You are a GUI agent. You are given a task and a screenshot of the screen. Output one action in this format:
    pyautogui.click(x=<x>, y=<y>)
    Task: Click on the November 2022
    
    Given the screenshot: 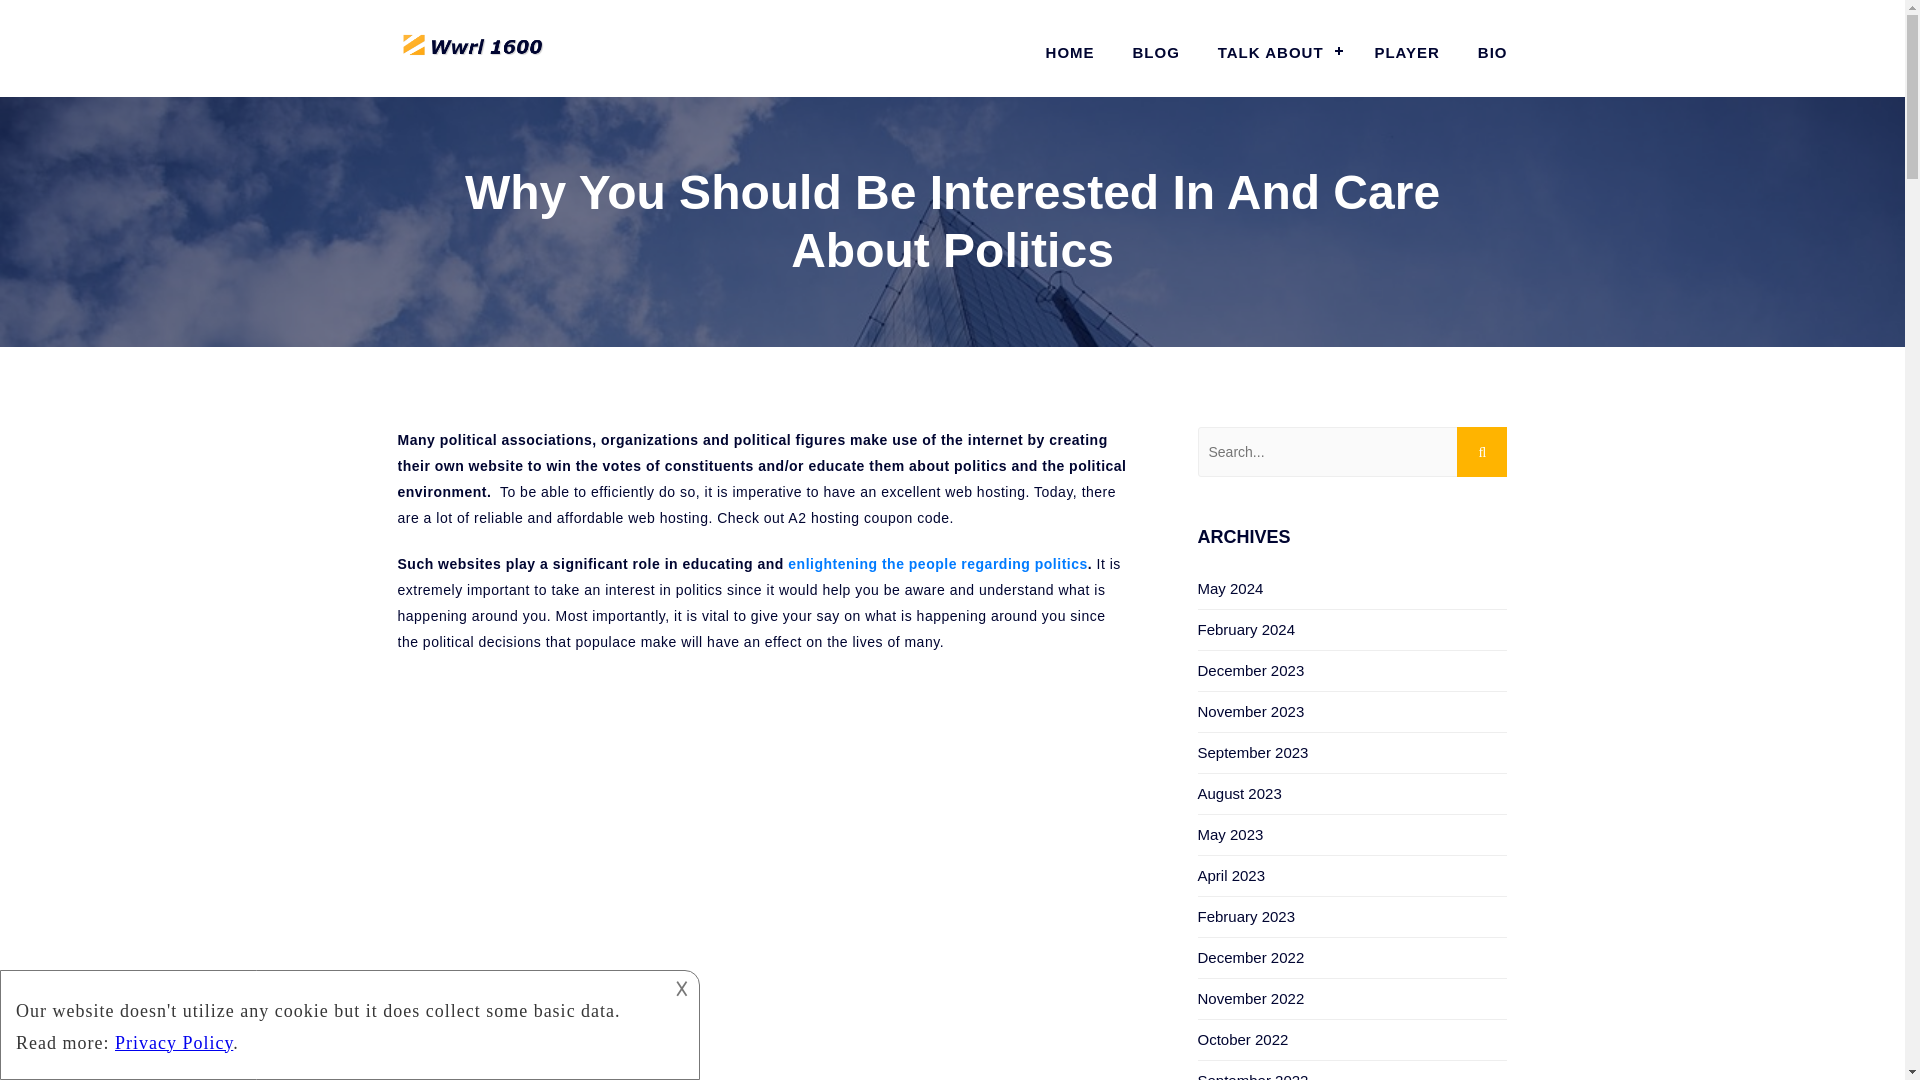 What is the action you would take?
    pyautogui.click(x=1252, y=998)
    